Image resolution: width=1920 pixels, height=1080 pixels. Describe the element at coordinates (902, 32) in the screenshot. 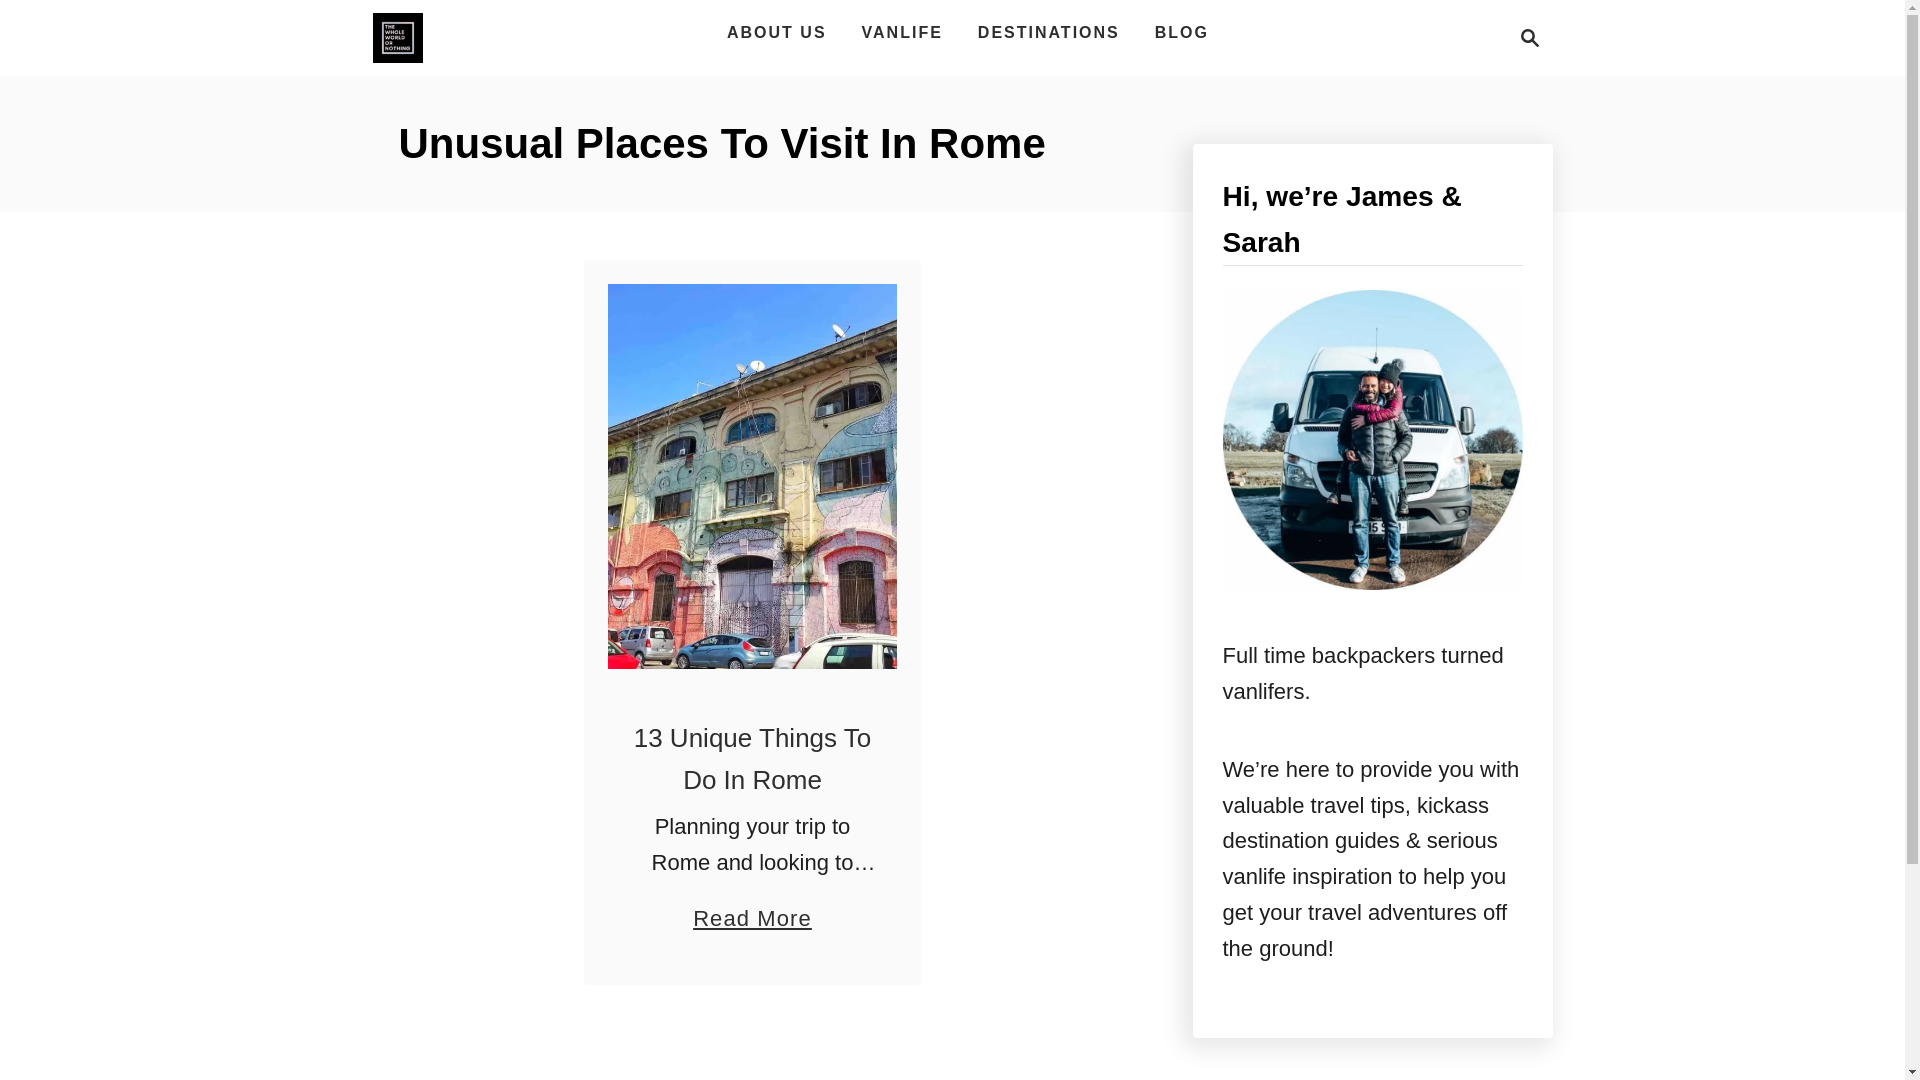

I see `VANLIFE` at that location.